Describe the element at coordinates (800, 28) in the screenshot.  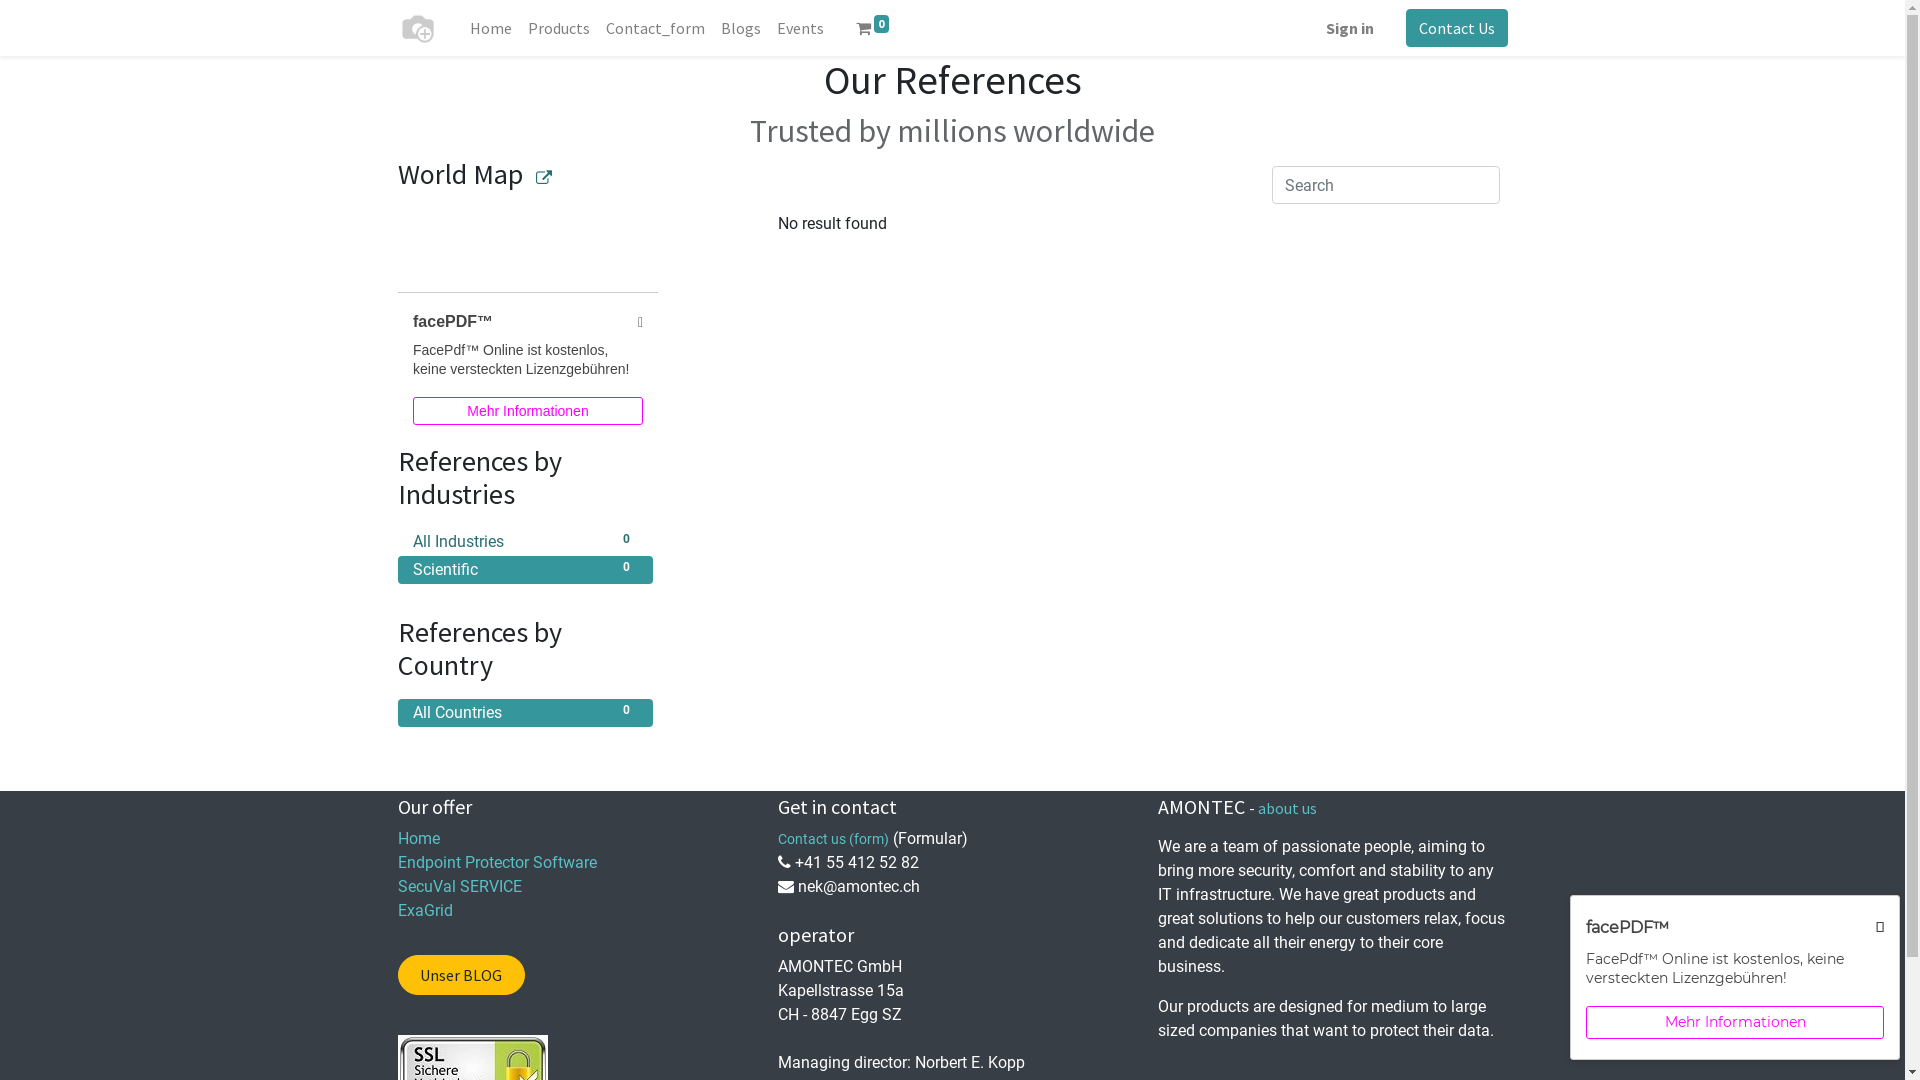
I see `Events` at that location.